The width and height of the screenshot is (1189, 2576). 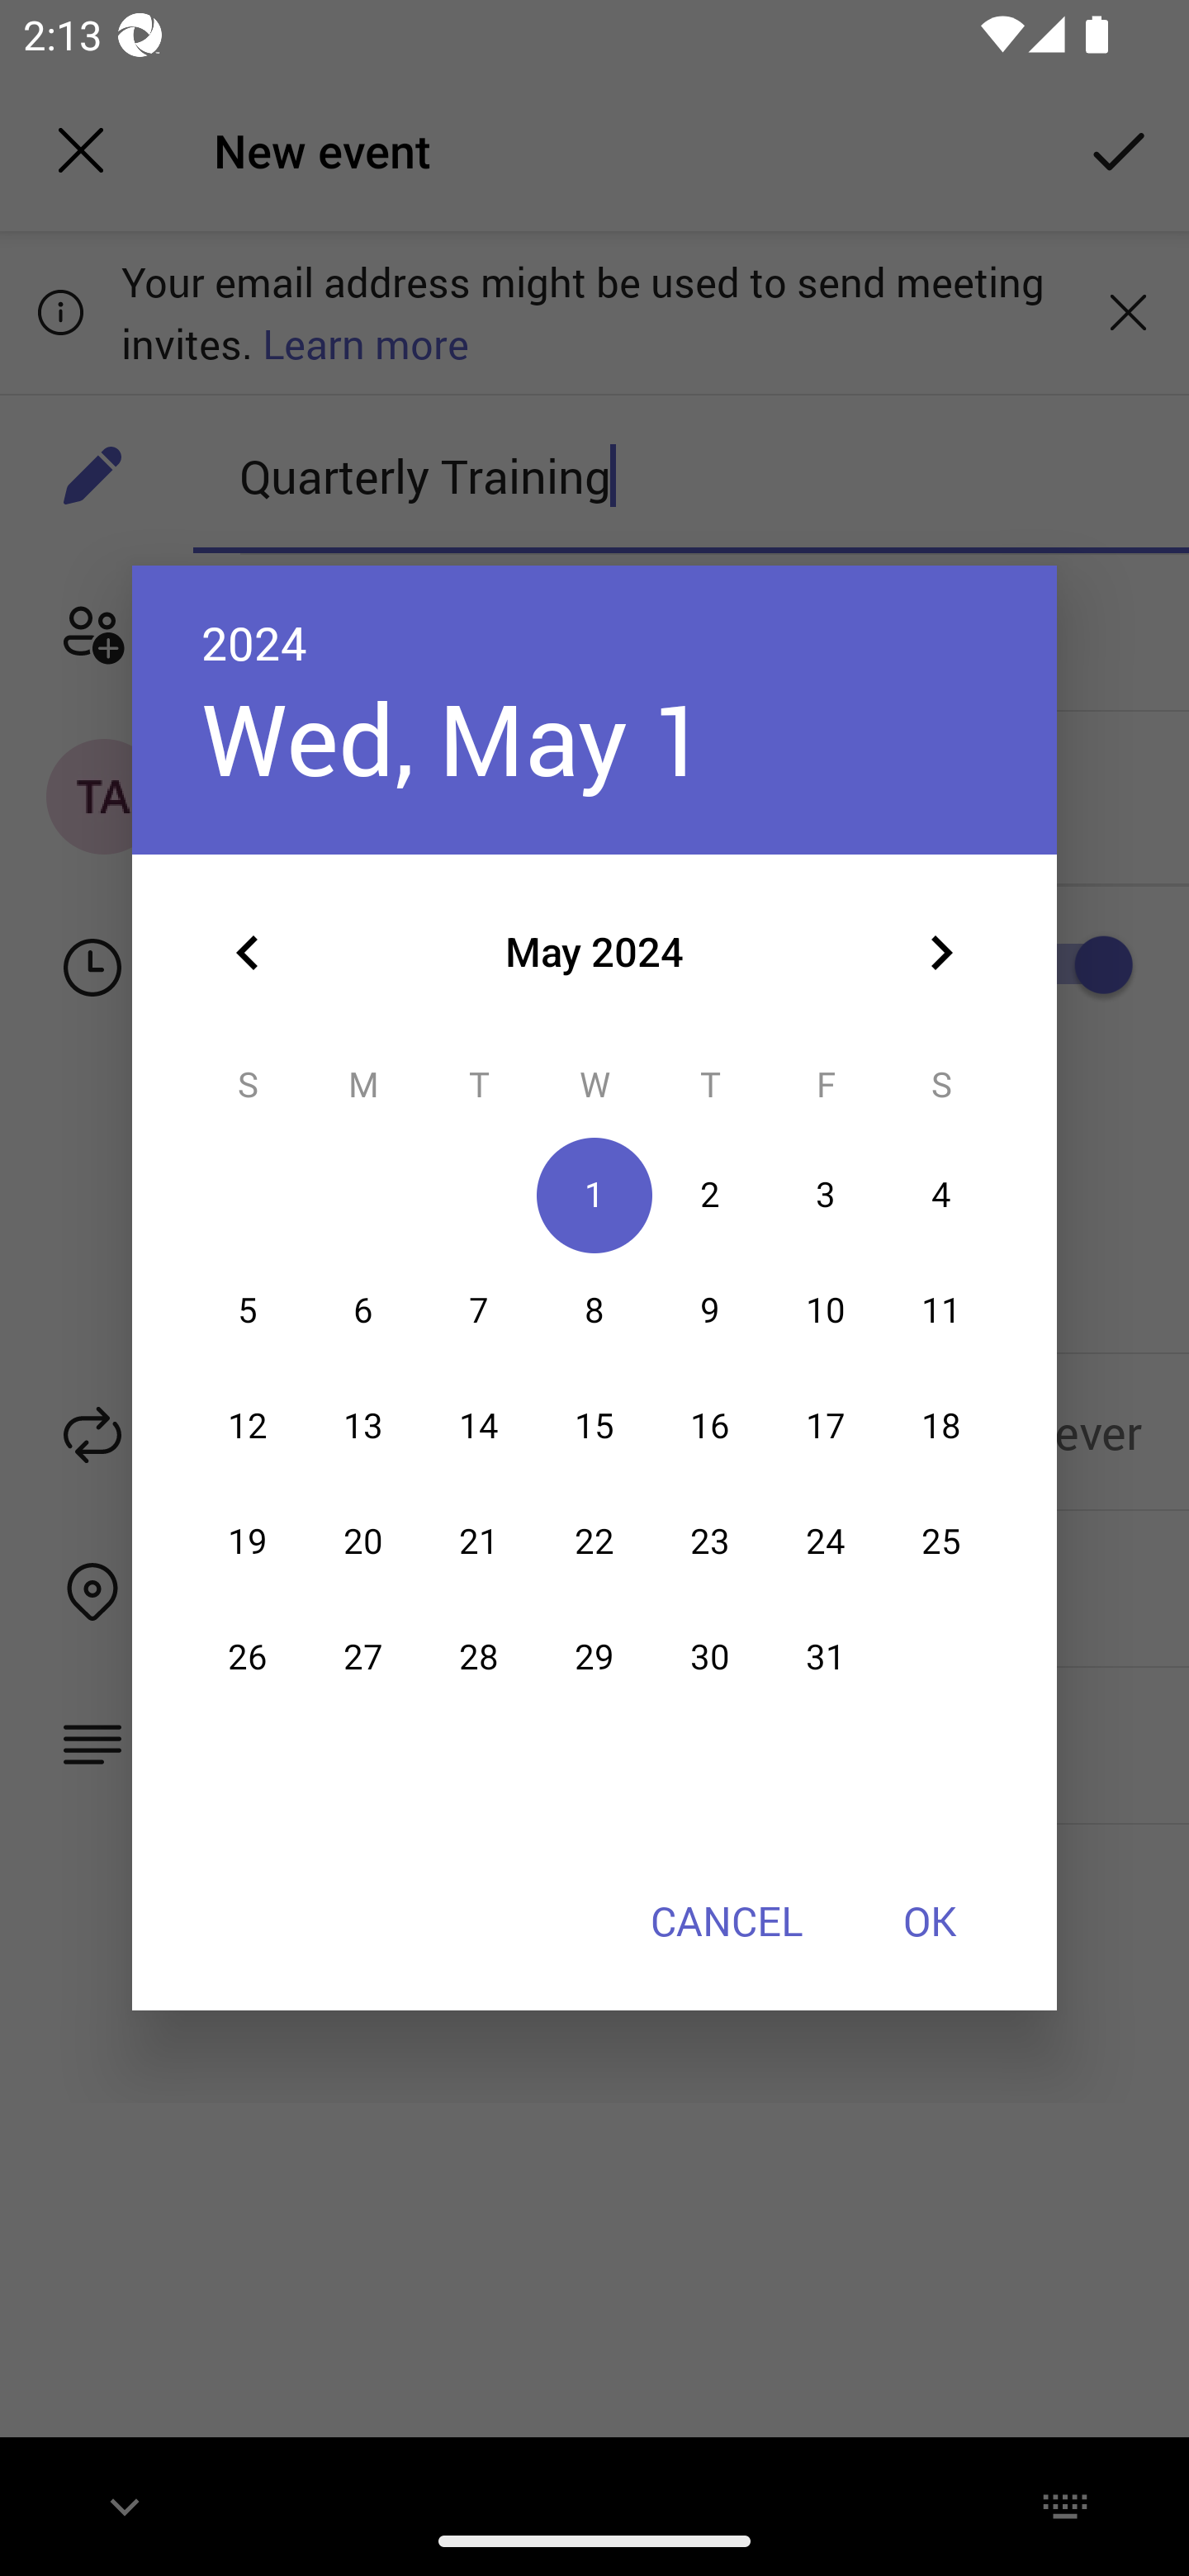 I want to click on 22 22 May 2024, so click(x=594, y=1541).